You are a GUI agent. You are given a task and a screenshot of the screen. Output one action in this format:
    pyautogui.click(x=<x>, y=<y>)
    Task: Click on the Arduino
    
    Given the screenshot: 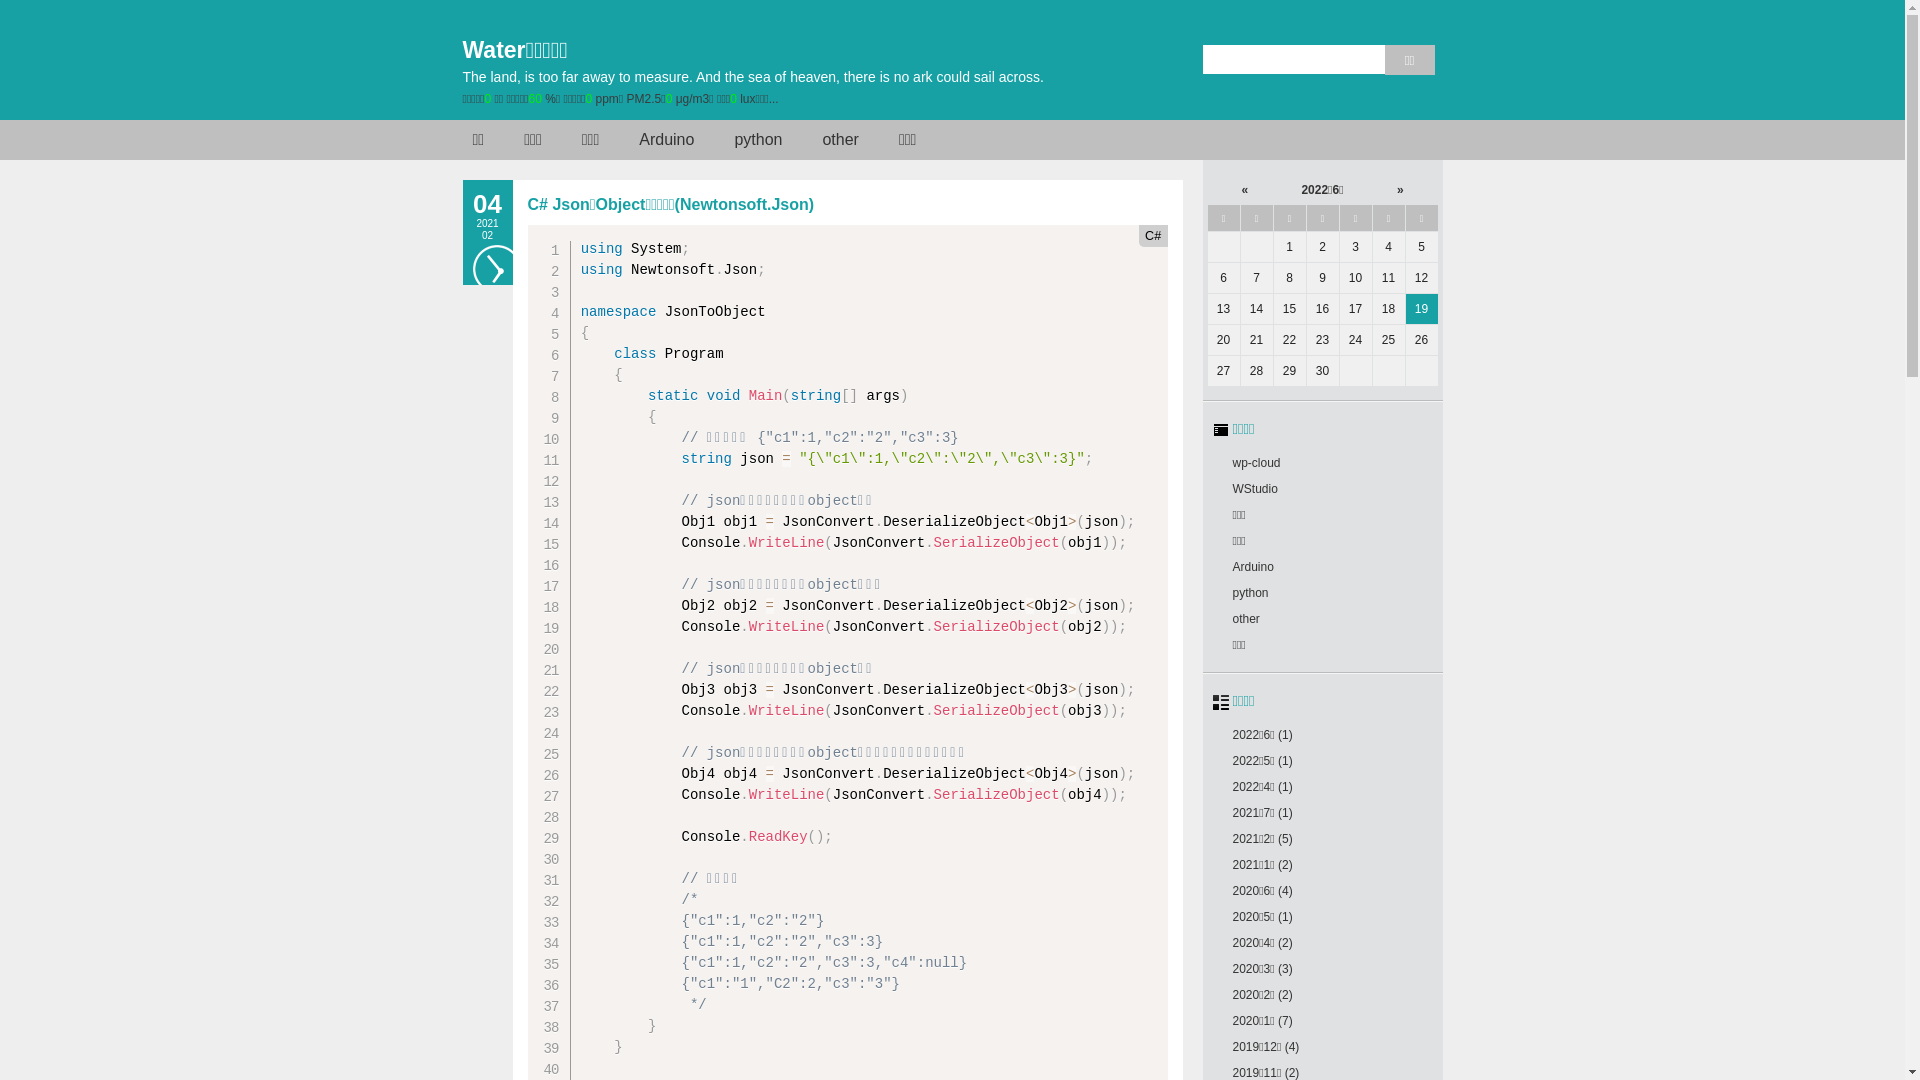 What is the action you would take?
    pyautogui.click(x=666, y=140)
    